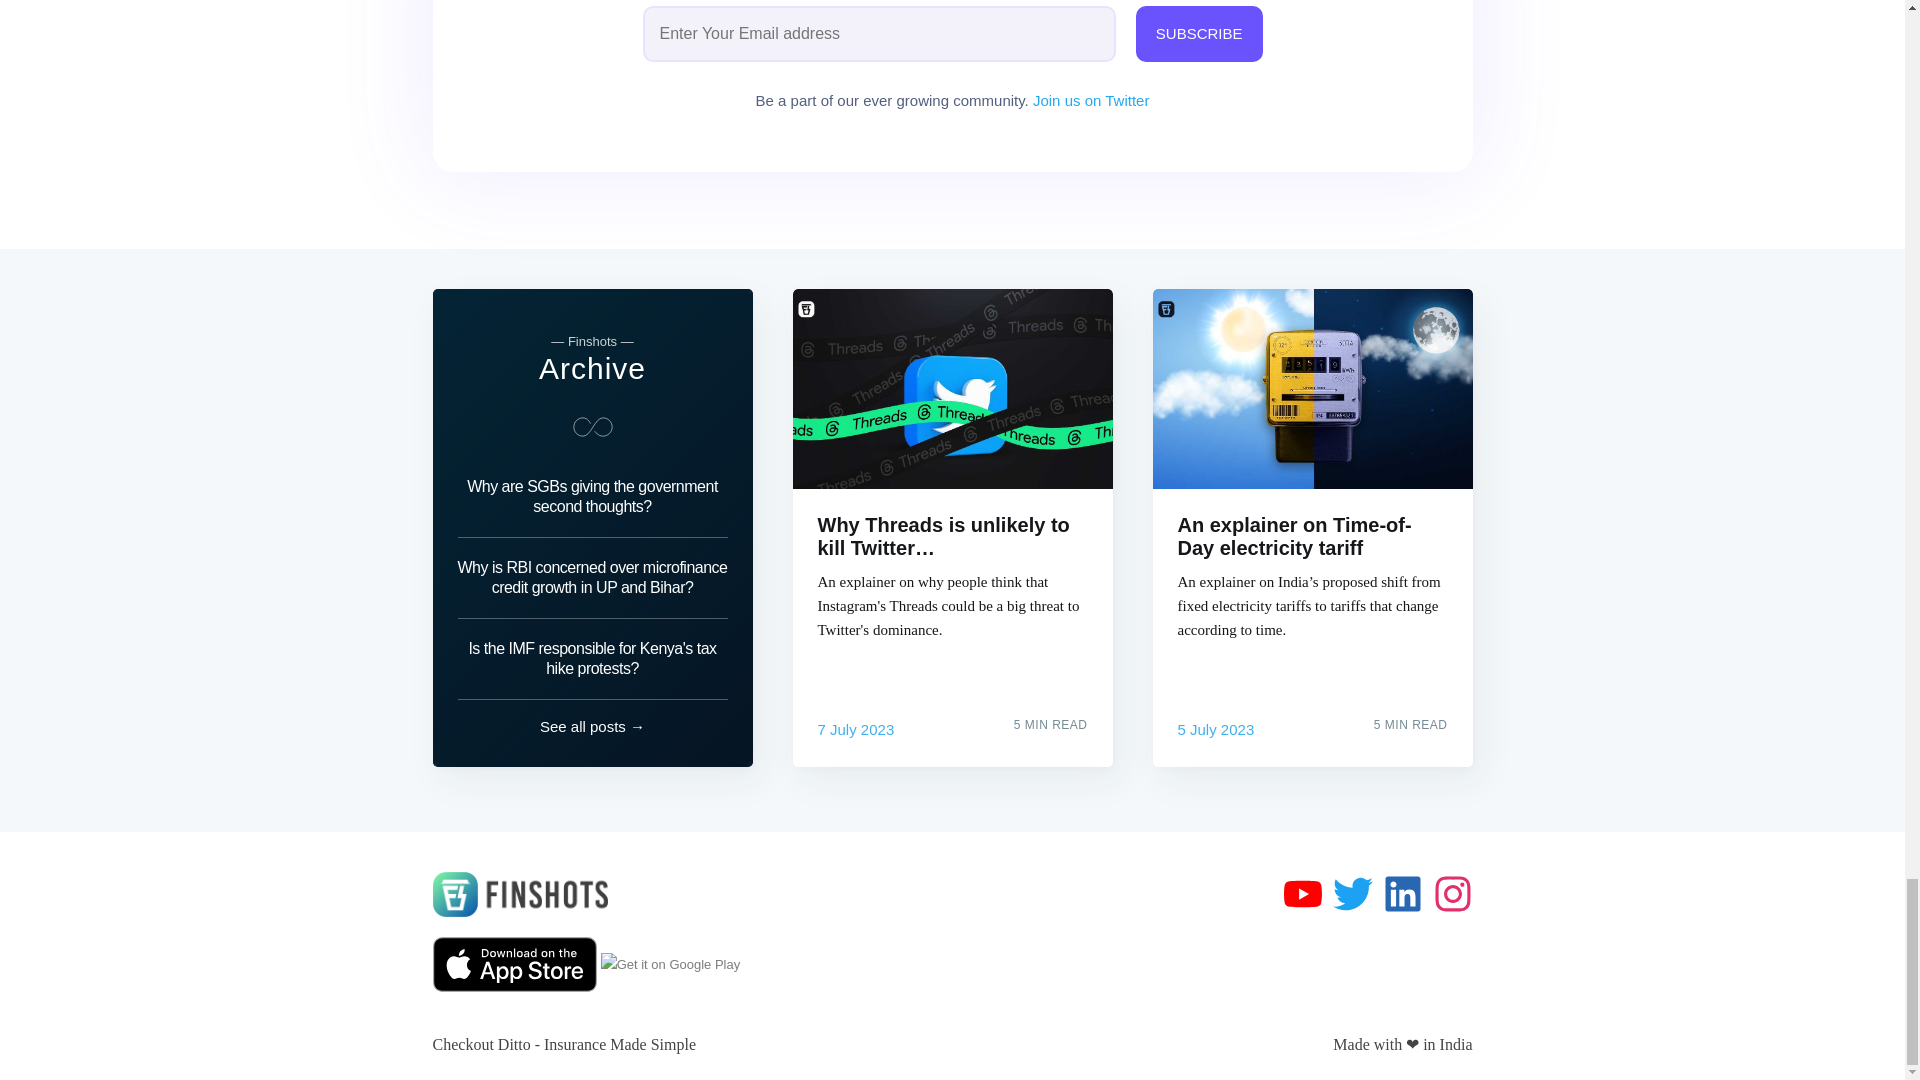  I want to click on Join us on Twitter, so click(1090, 100).